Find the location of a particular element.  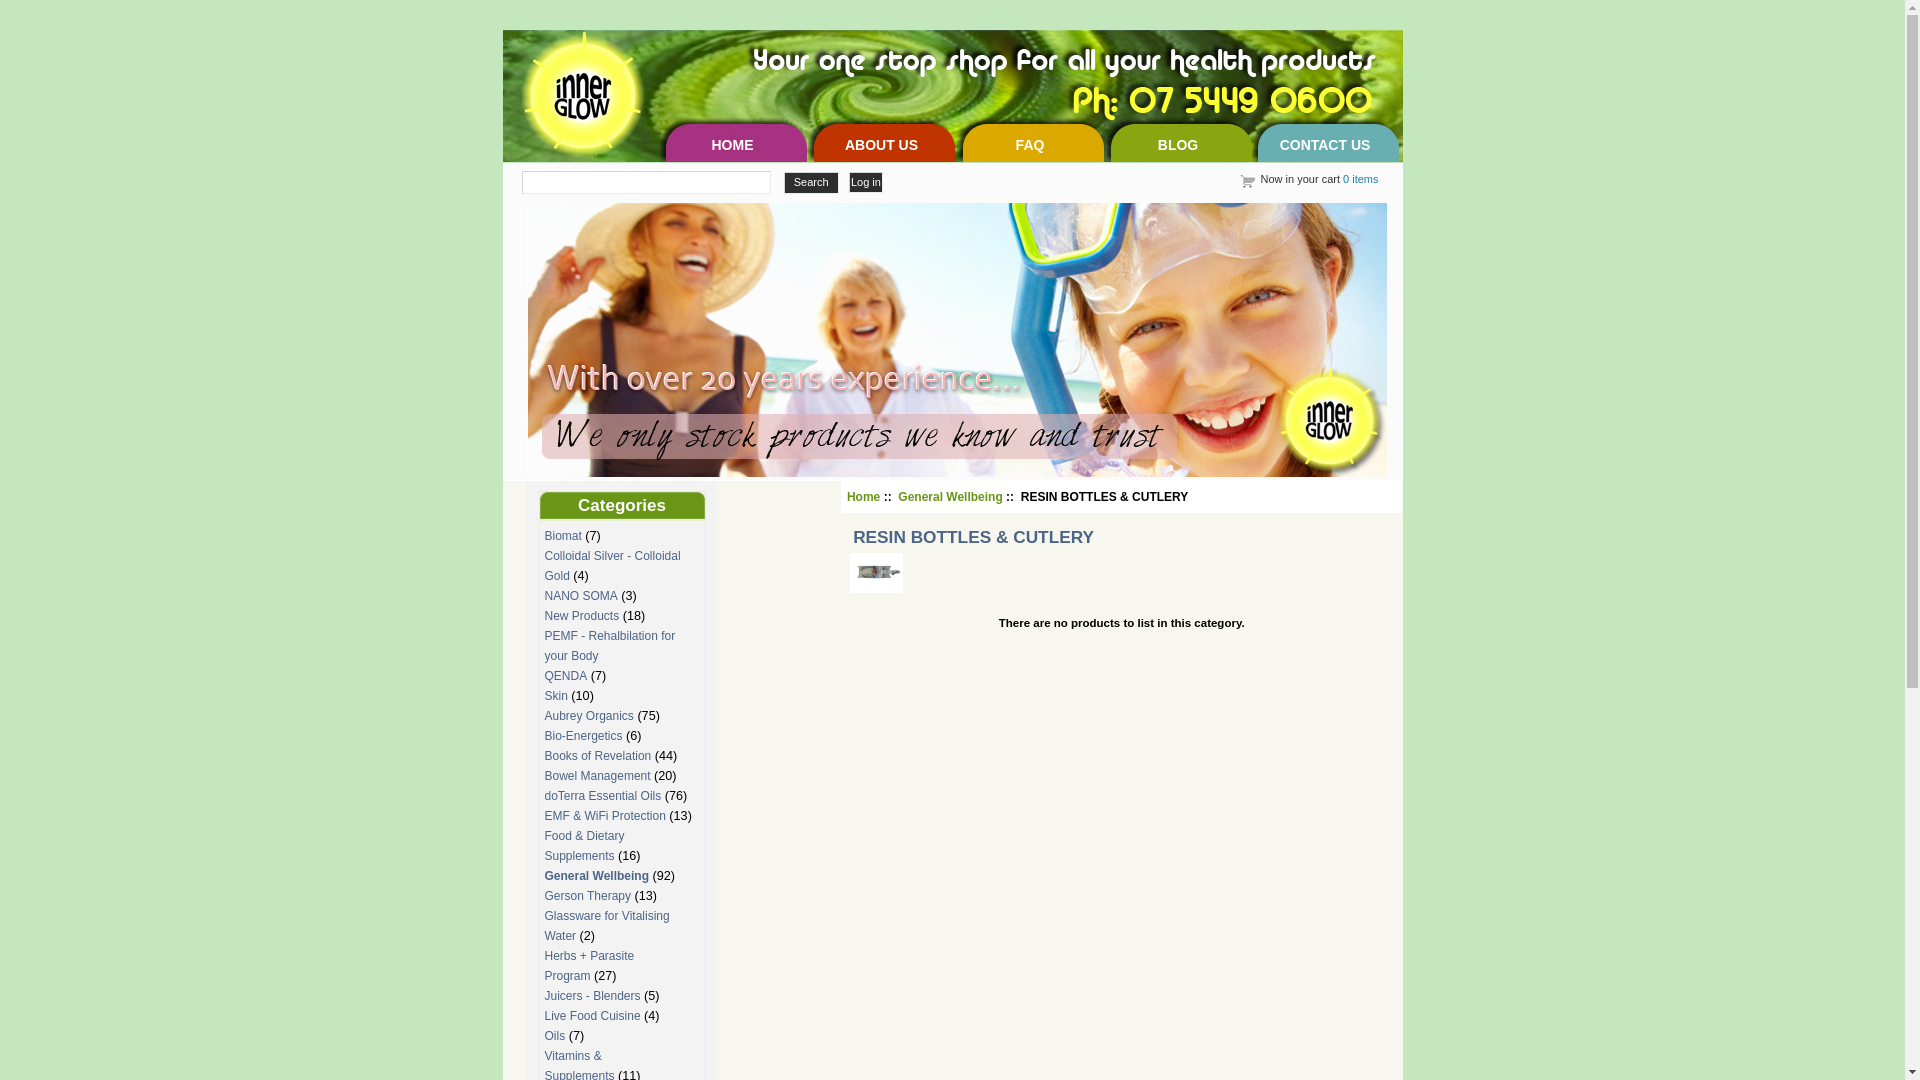

Glassware for Vitalising Water is located at coordinates (606, 926).